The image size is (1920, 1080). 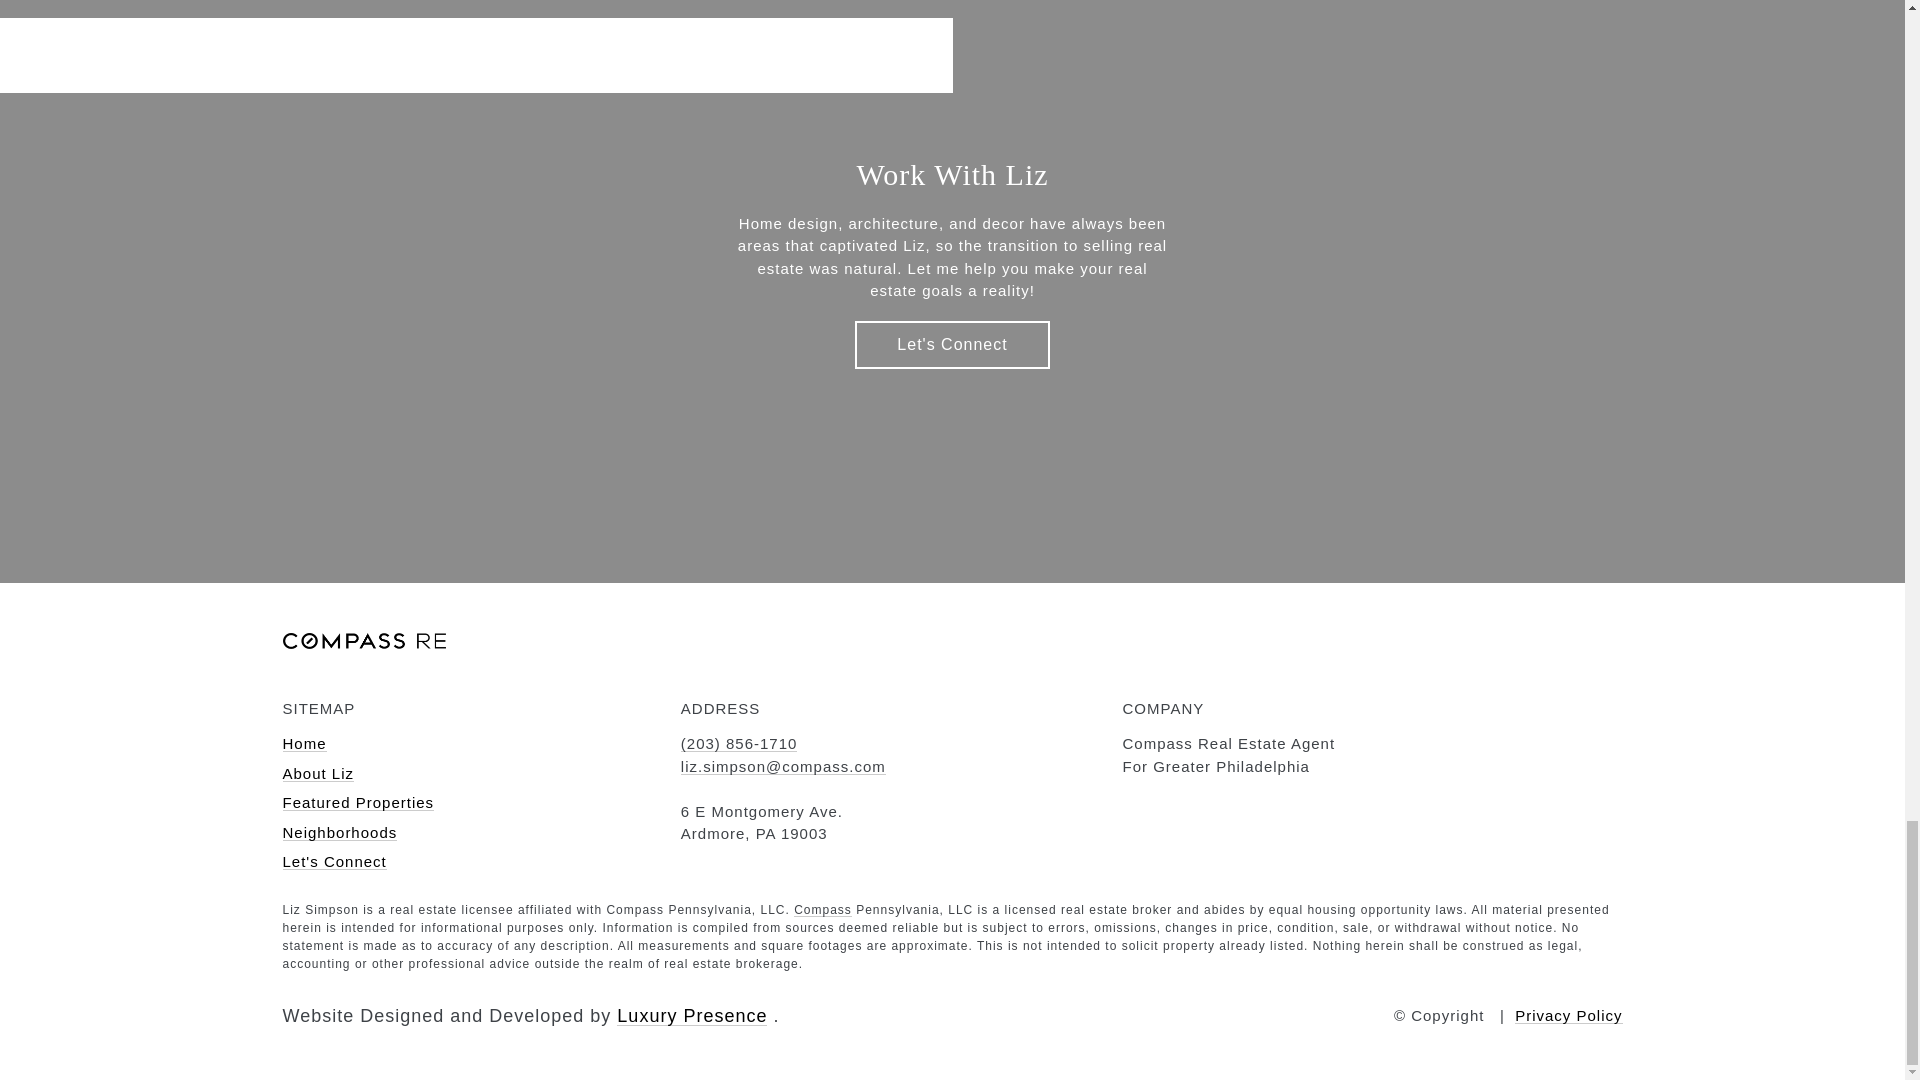 What do you see at coordinates (358, 802) in the screenshot?
I see `Featured Properties` at bounding box center [358, 802].